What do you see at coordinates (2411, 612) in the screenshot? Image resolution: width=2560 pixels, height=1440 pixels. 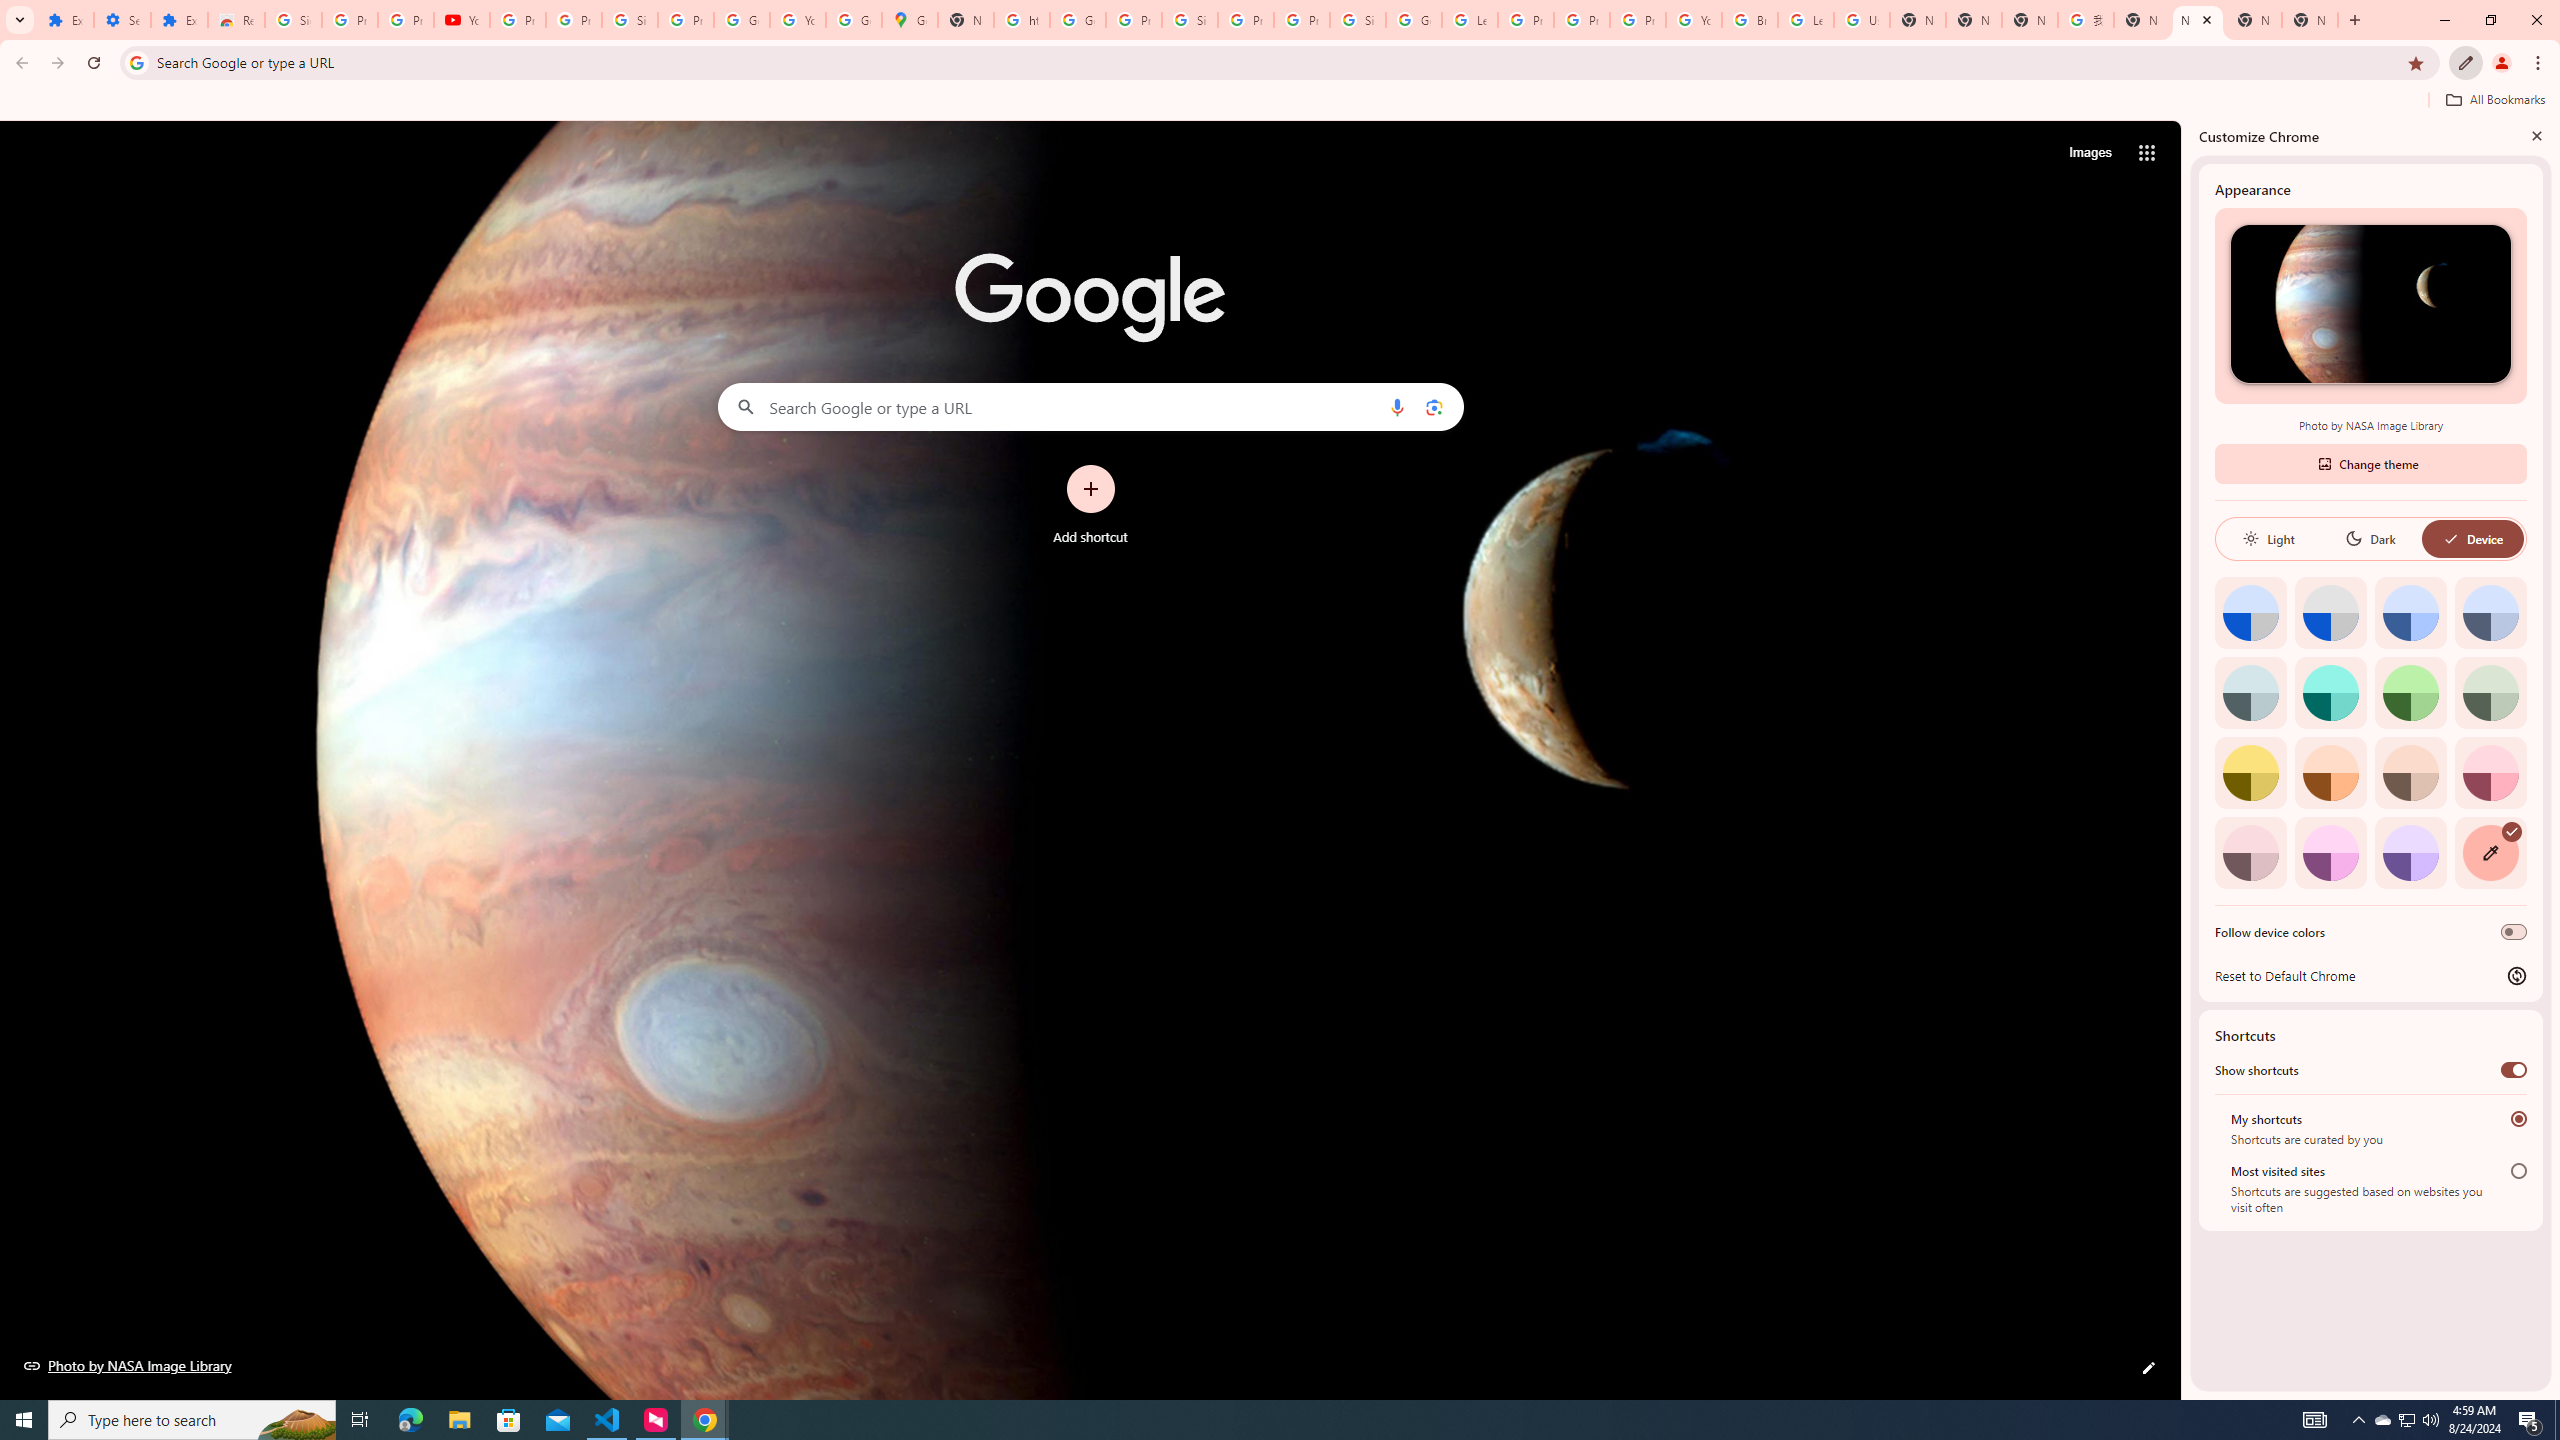 I see `Blue` at bounding box center [2411, 612].